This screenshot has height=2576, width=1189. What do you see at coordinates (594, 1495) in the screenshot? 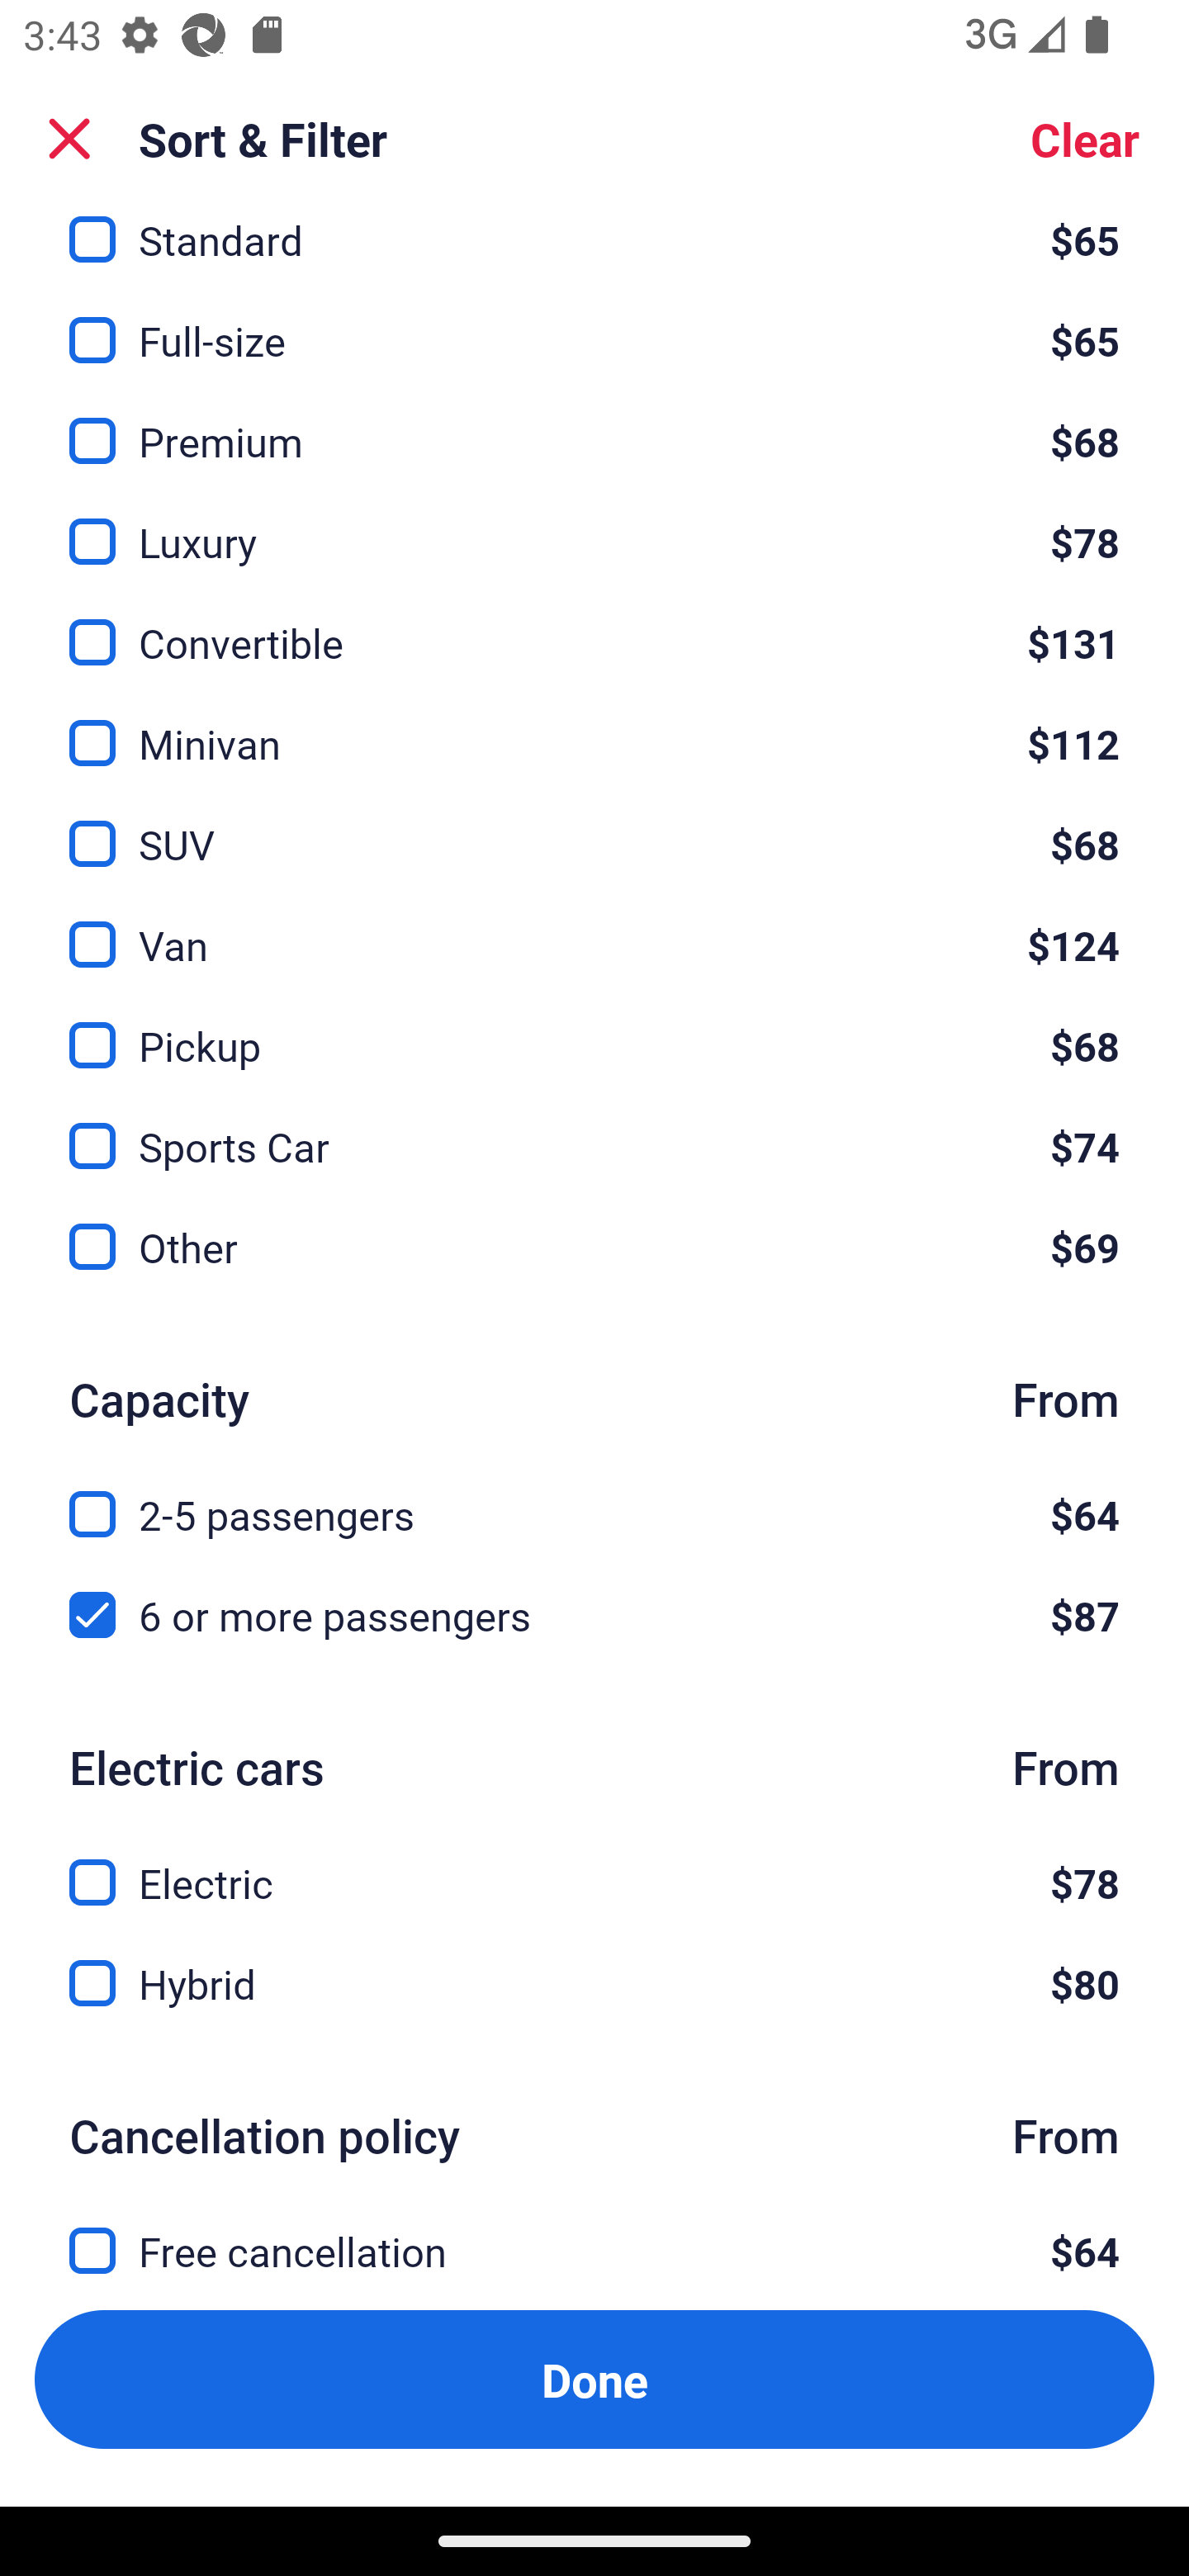
I see `2-5 passengers, $64 2-5 passengers $64` at bounding box center [594, 1495].